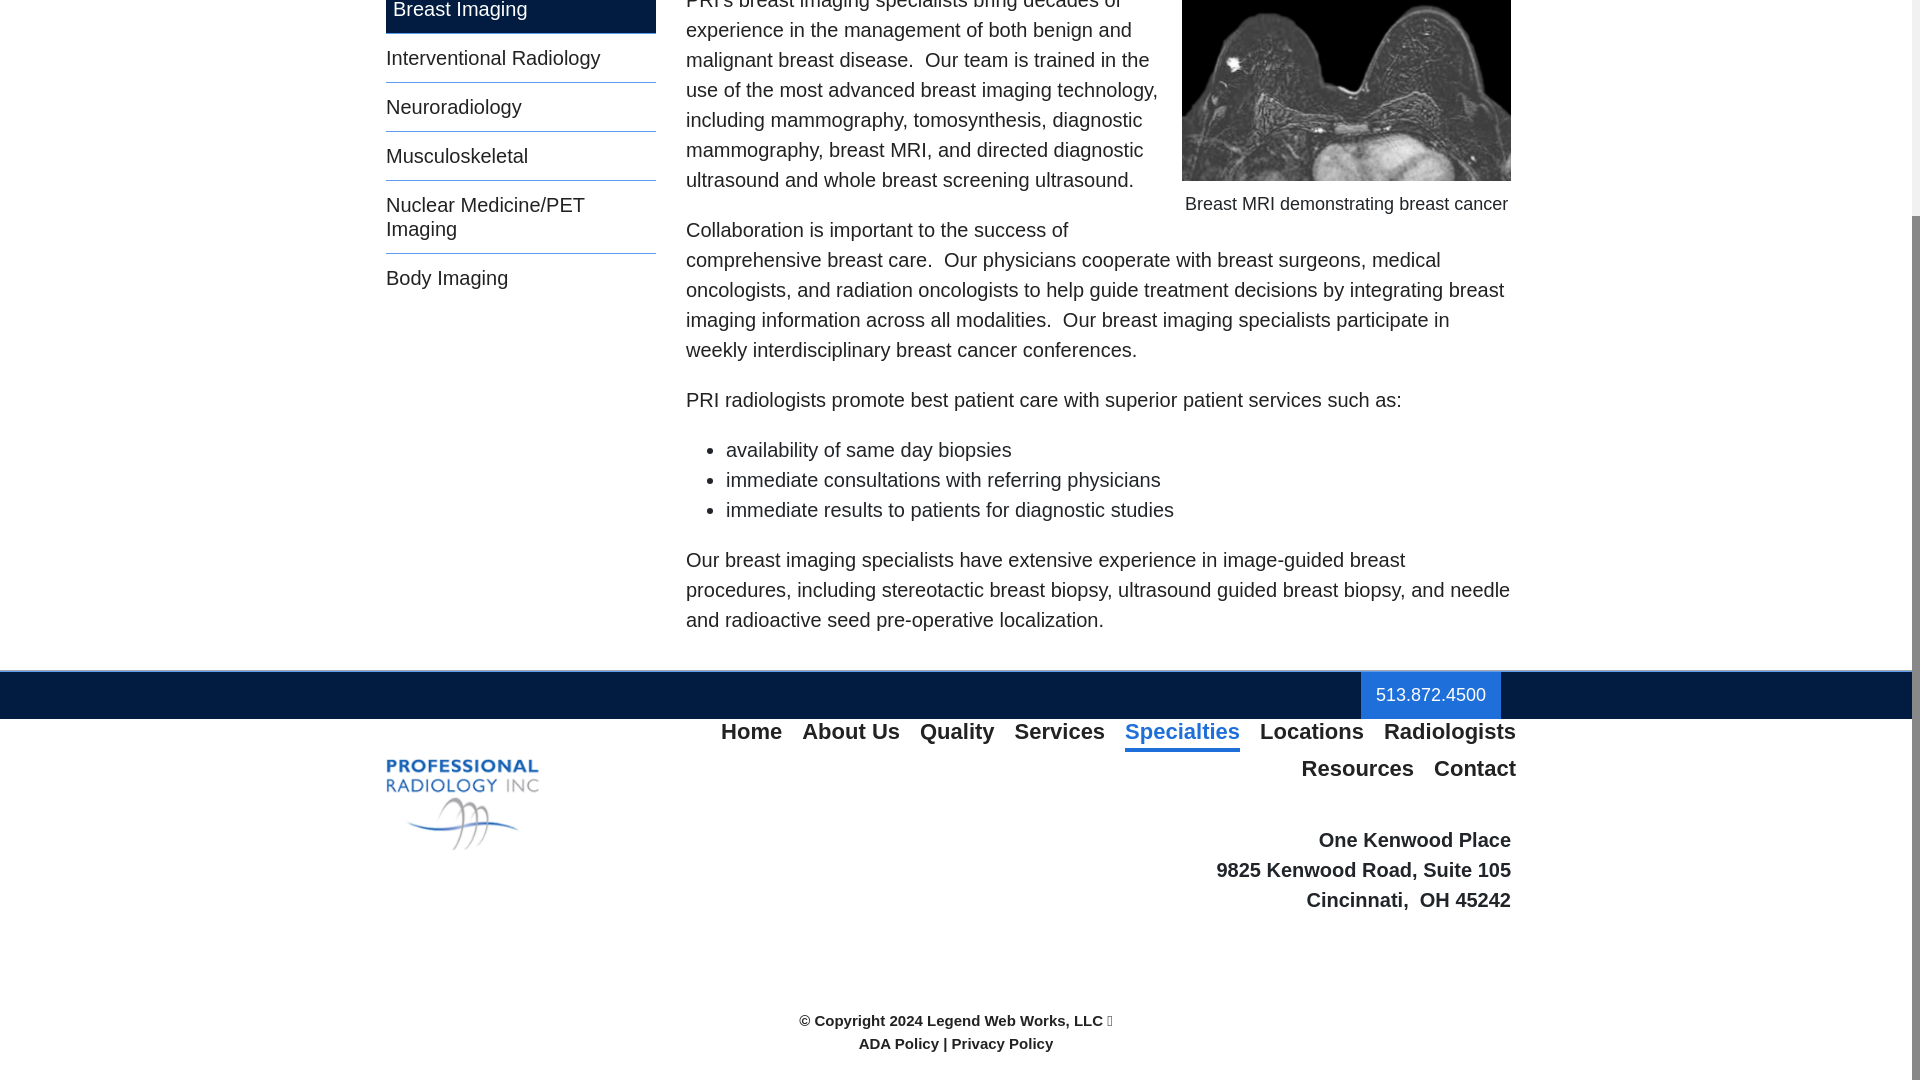  What do you see at coordinates (520, 106) in the screenshot?
I see `Neuroradiology` at bounding box center [520, 106].